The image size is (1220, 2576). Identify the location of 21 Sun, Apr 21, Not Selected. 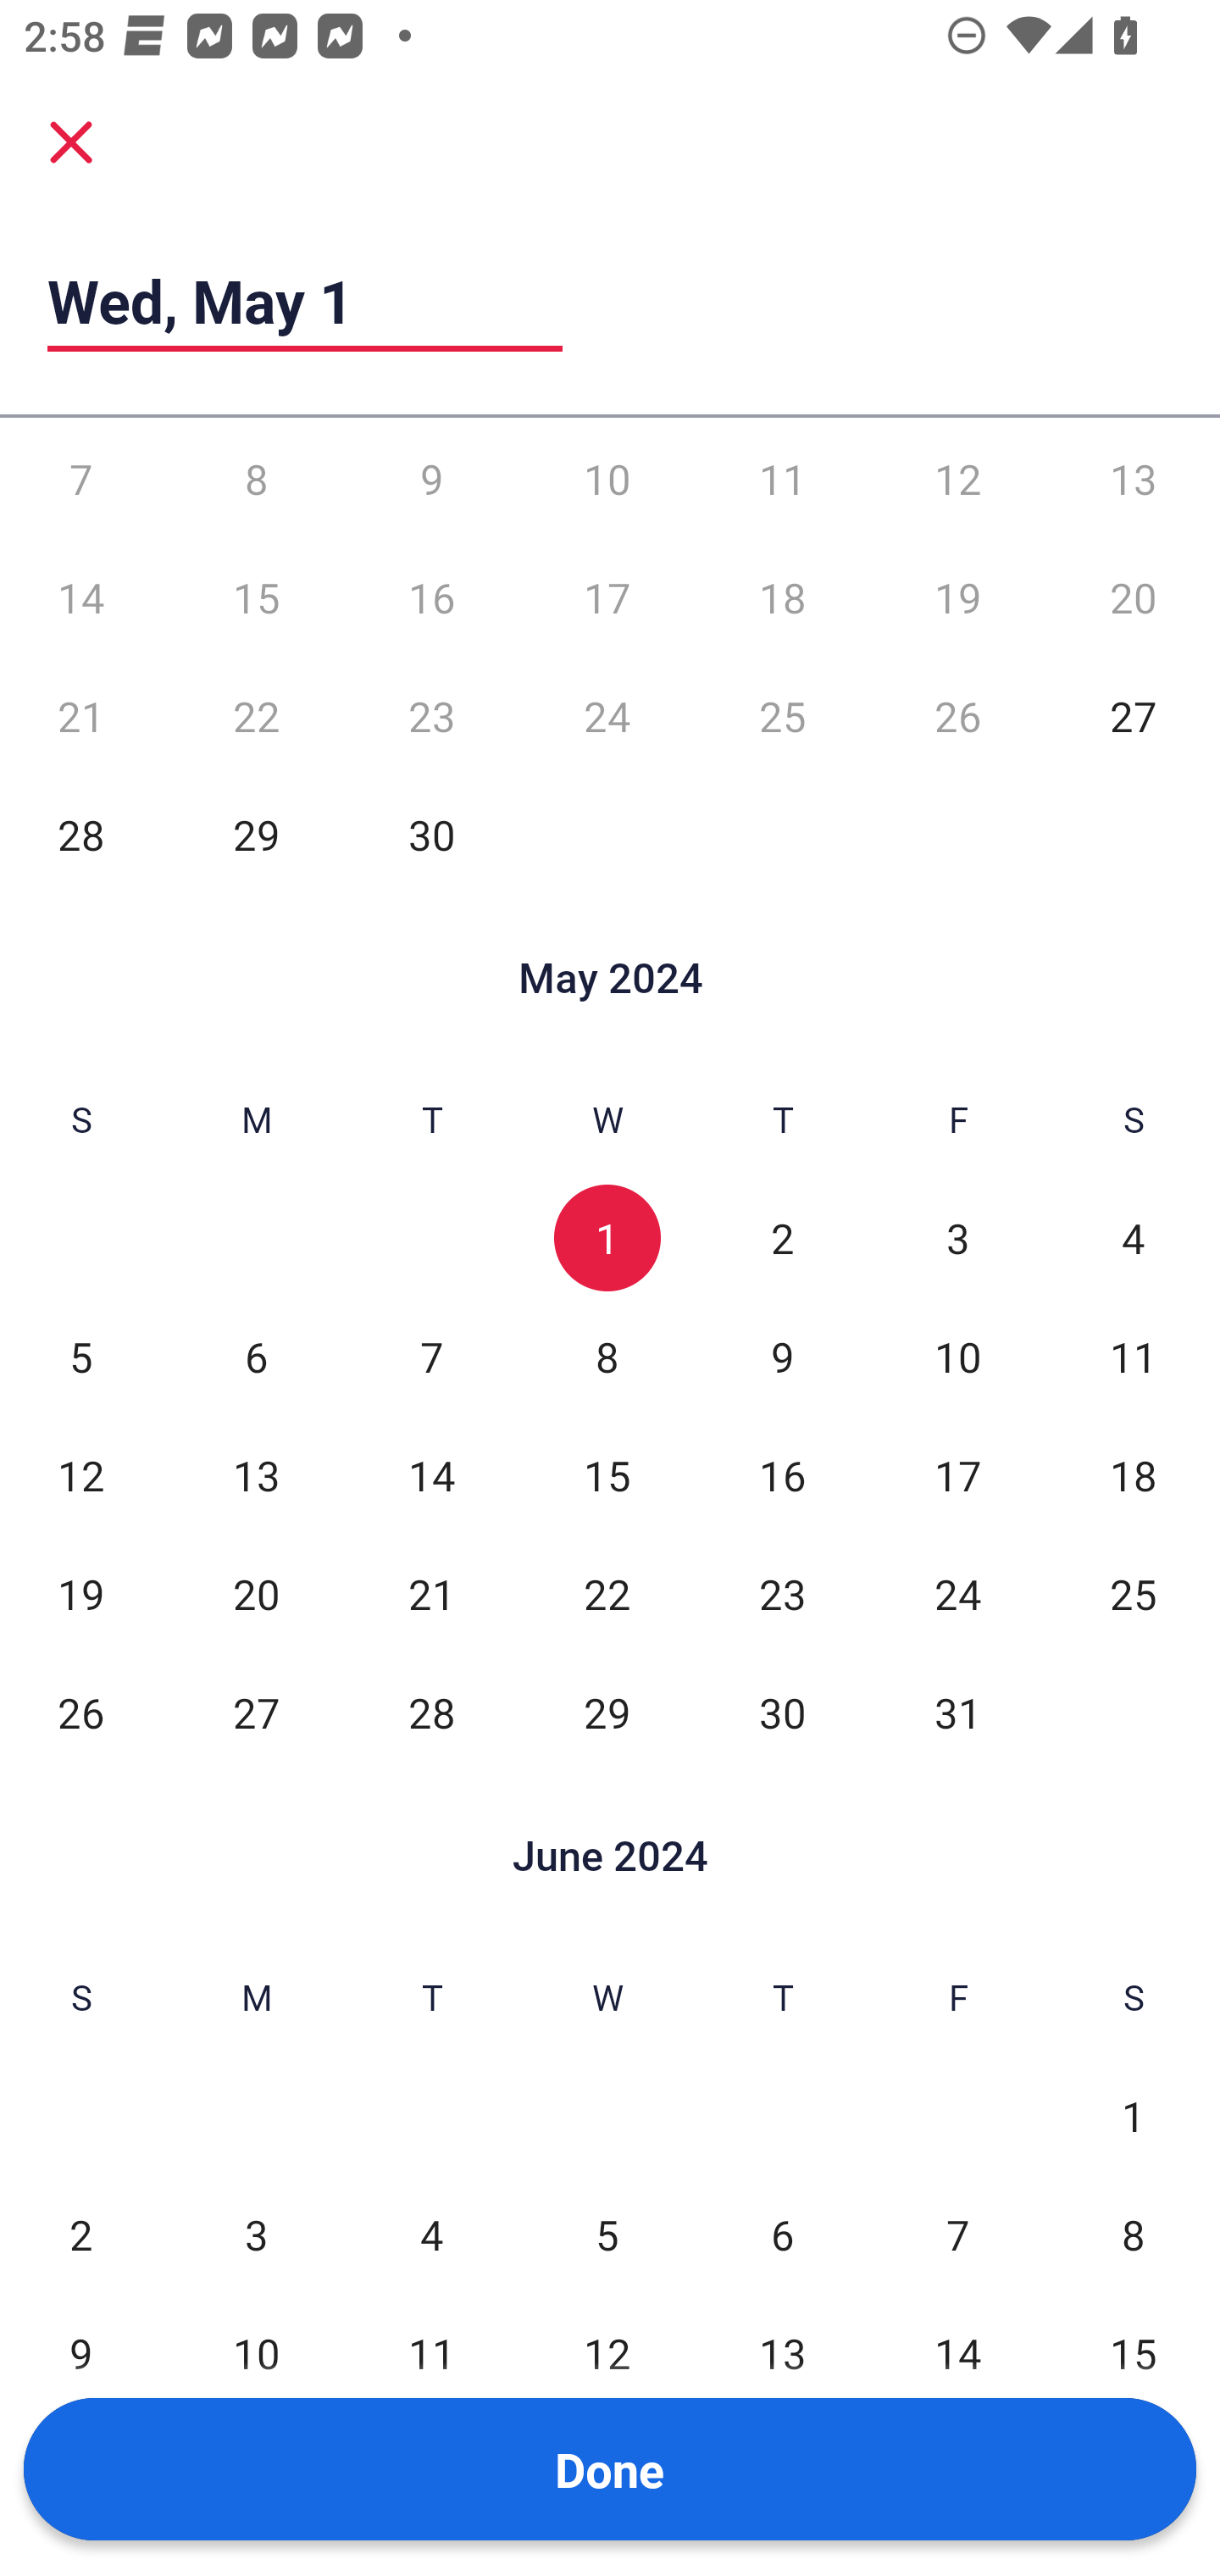
(80, 716).